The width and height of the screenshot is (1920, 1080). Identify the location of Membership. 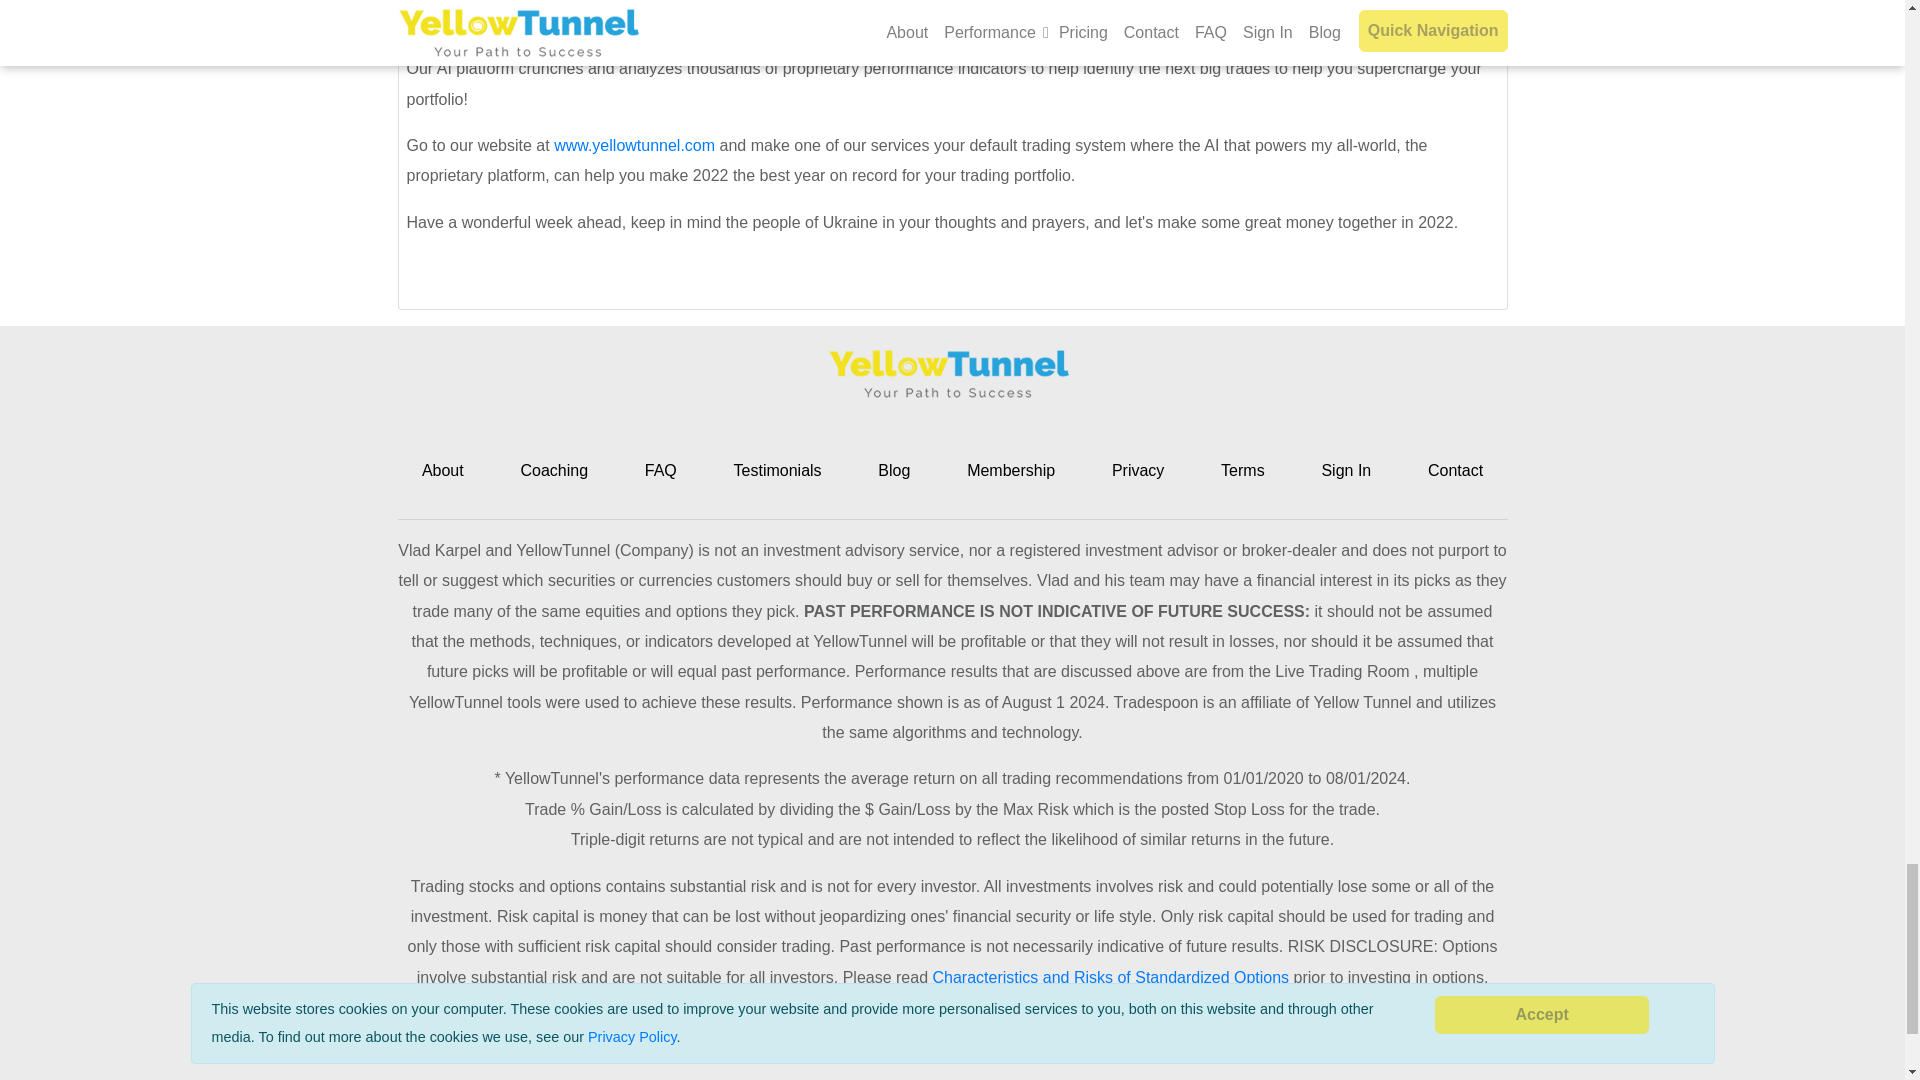
(1010, 470).